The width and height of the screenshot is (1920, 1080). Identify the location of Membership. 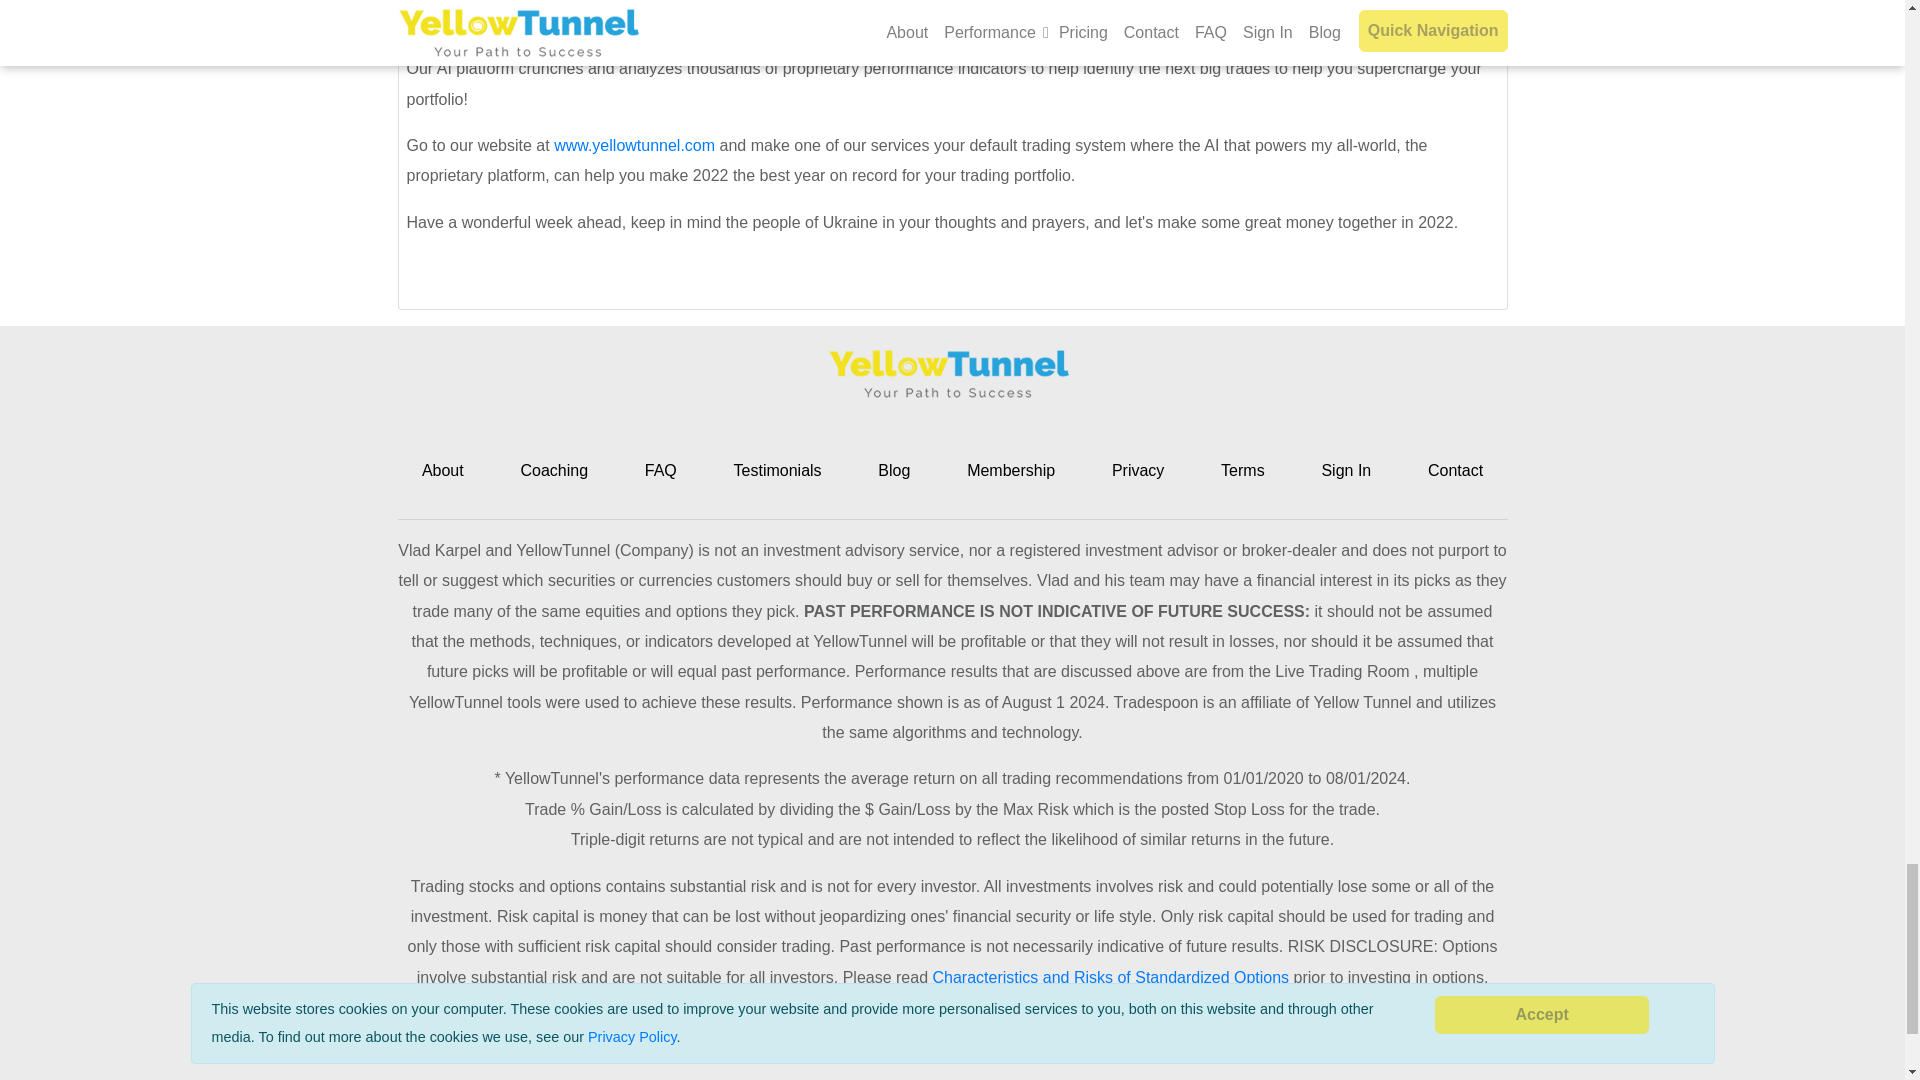
(1010, 470).